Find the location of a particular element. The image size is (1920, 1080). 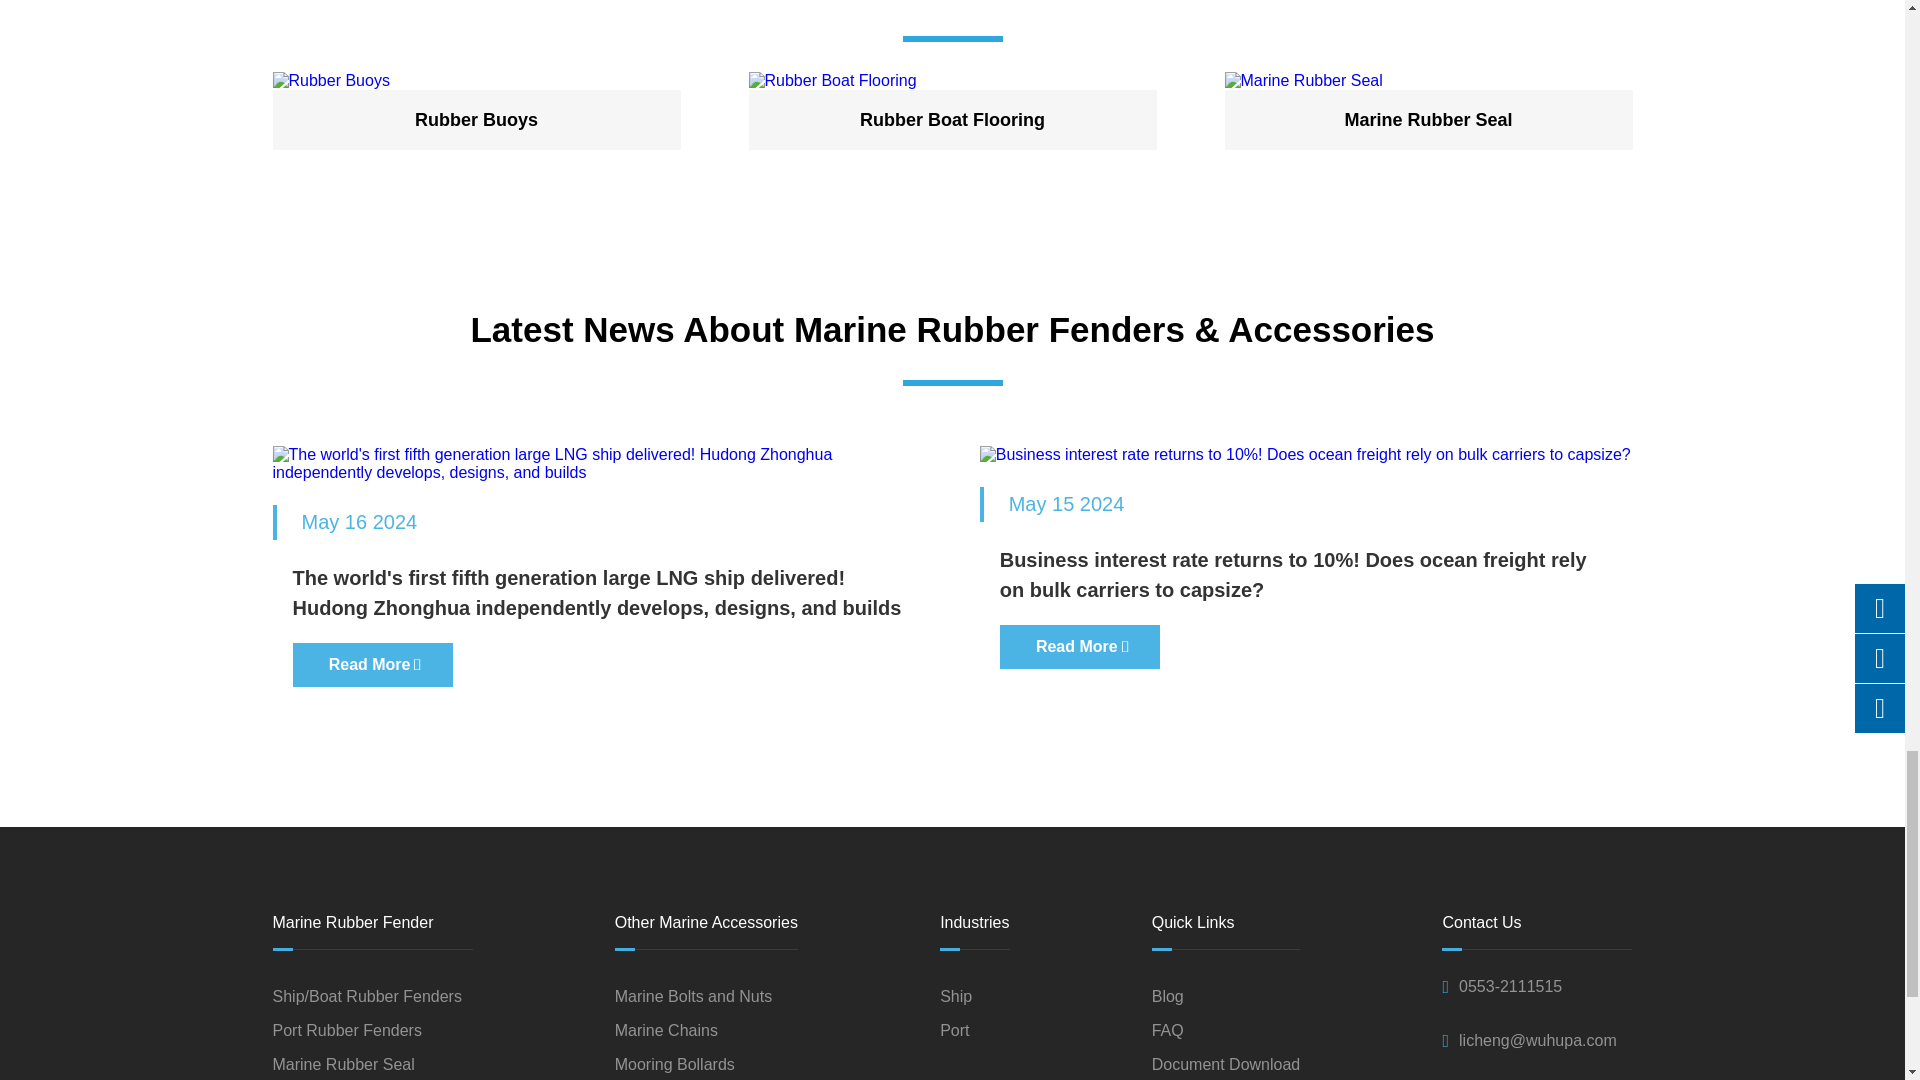

Rubber Boat Flooring is located at coordinates (952, 80).